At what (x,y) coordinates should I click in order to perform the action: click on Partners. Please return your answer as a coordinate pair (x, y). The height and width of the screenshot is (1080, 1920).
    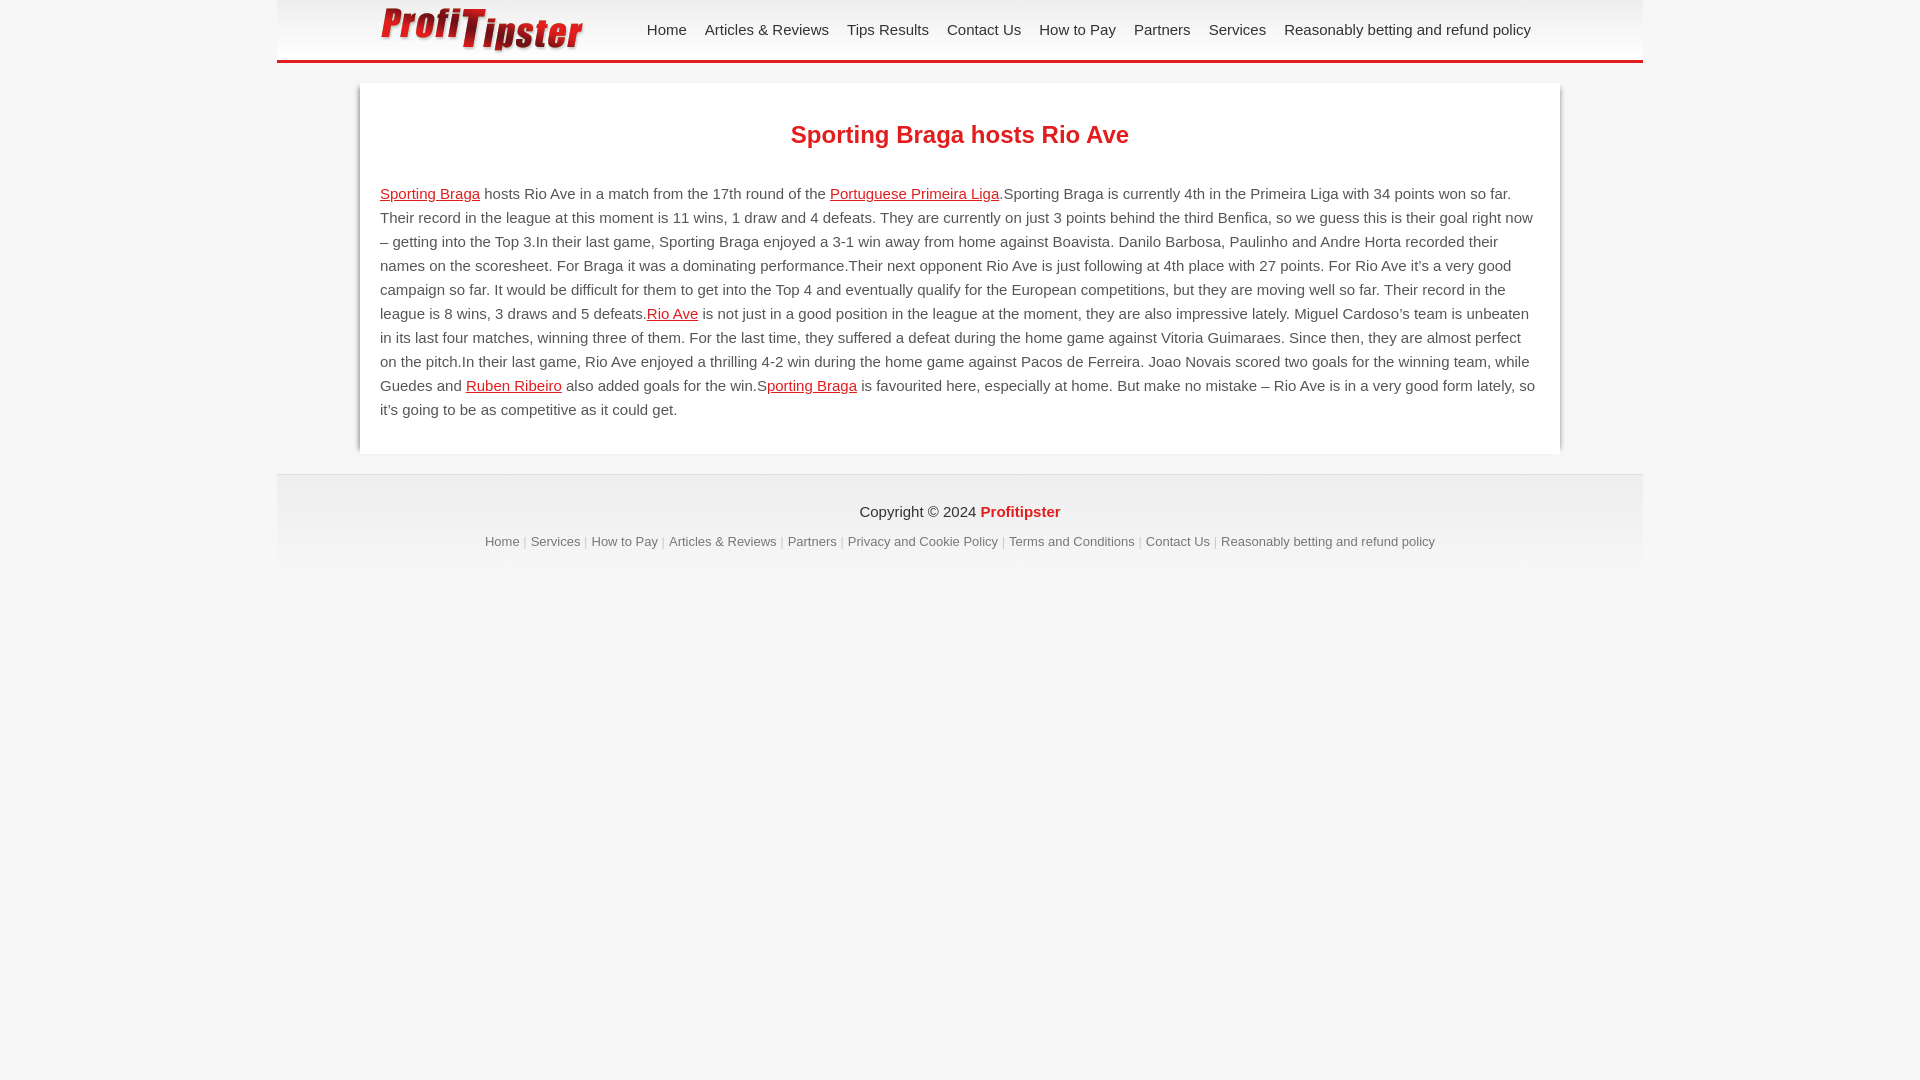
    Looking at the image, I should click on (818, 540).